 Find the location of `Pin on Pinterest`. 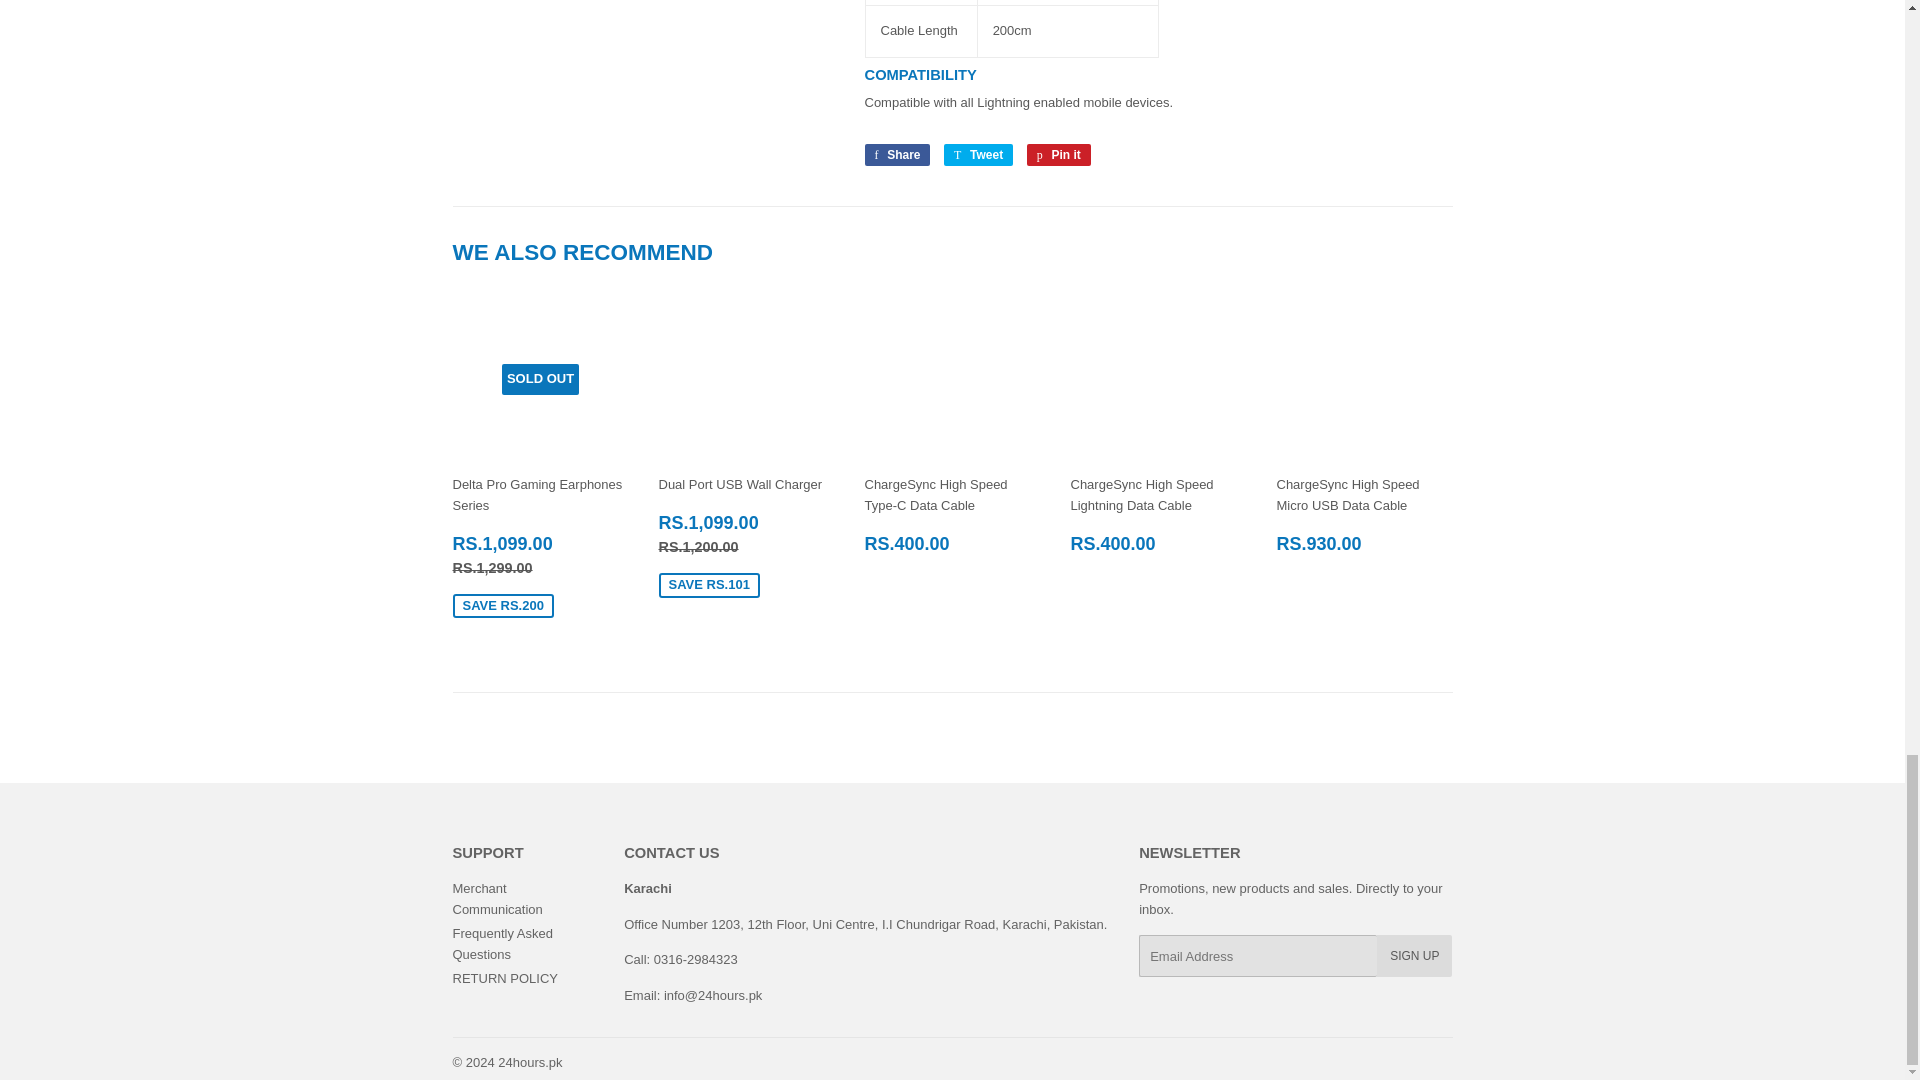

Pin on Pinterest is located at coordinates (1058, 154).